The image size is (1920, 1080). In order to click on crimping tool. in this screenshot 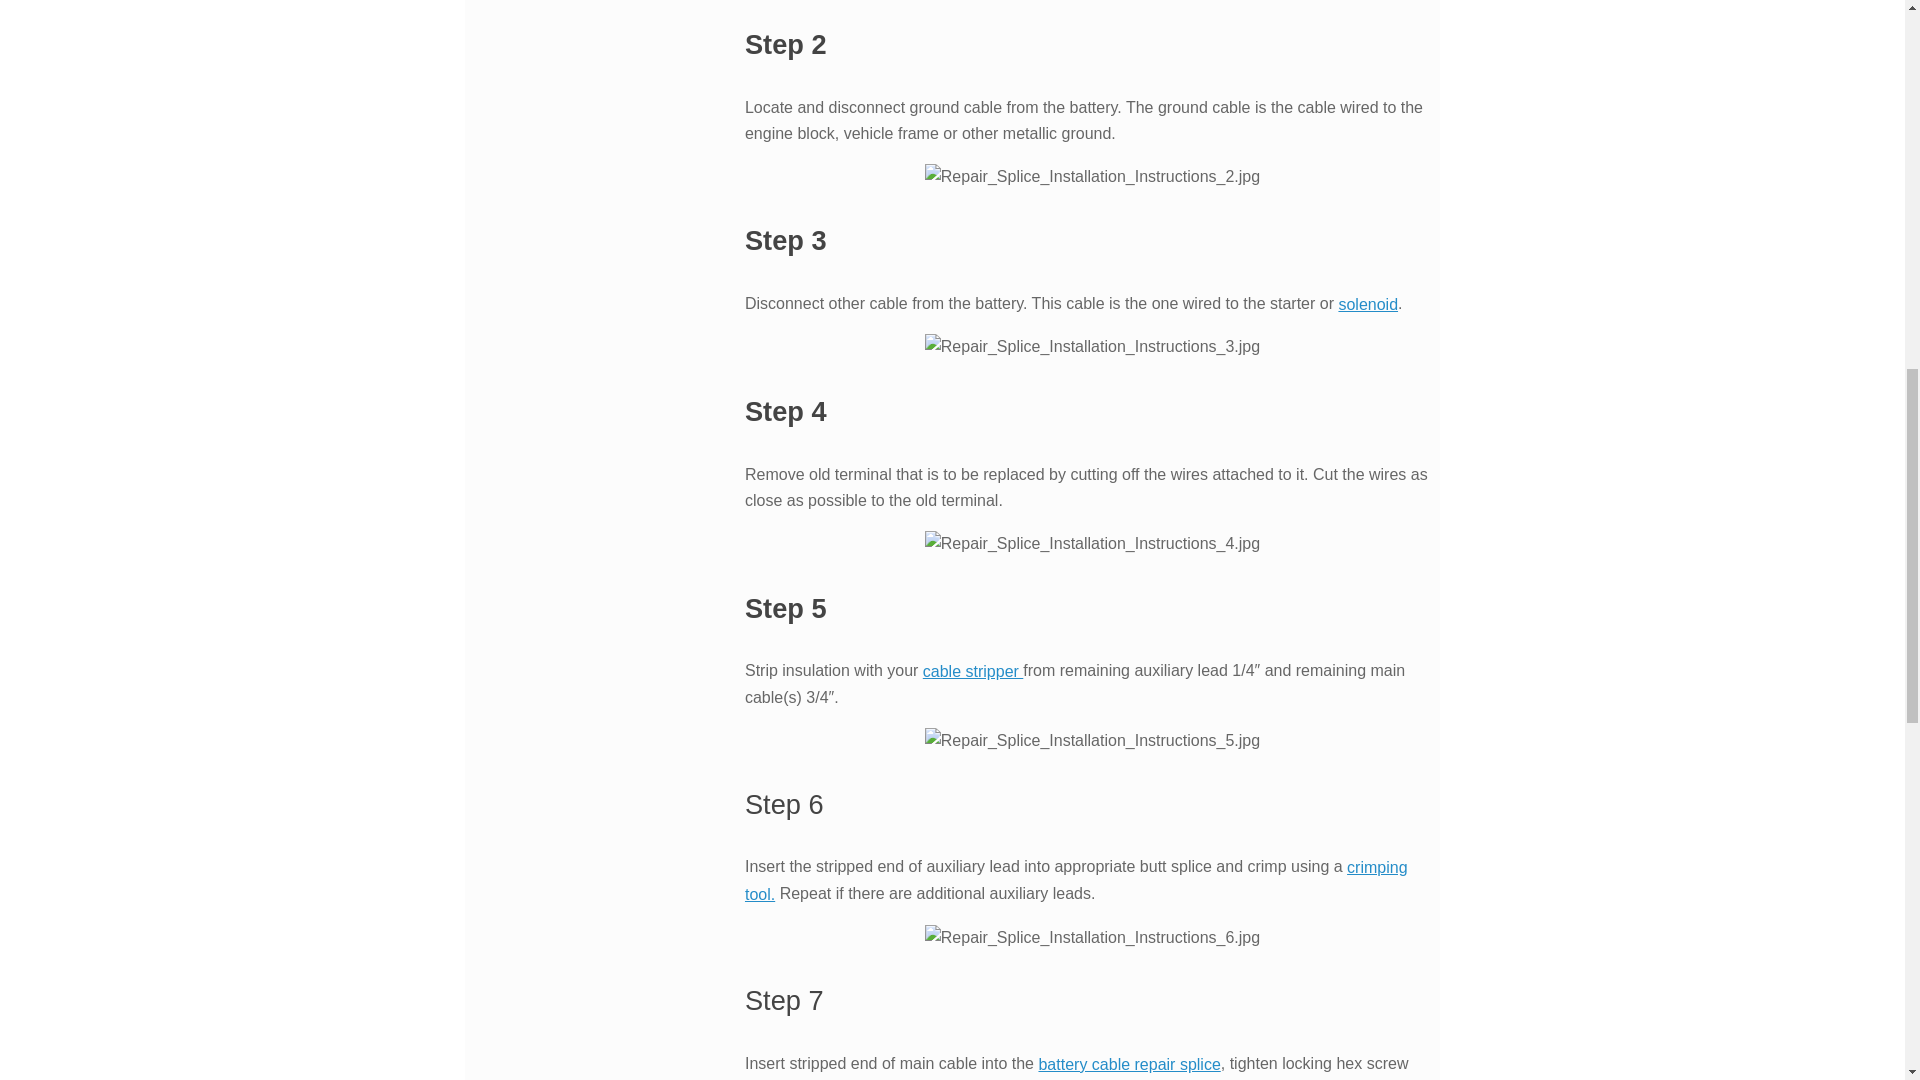, I will do `click(1076, 880)`.